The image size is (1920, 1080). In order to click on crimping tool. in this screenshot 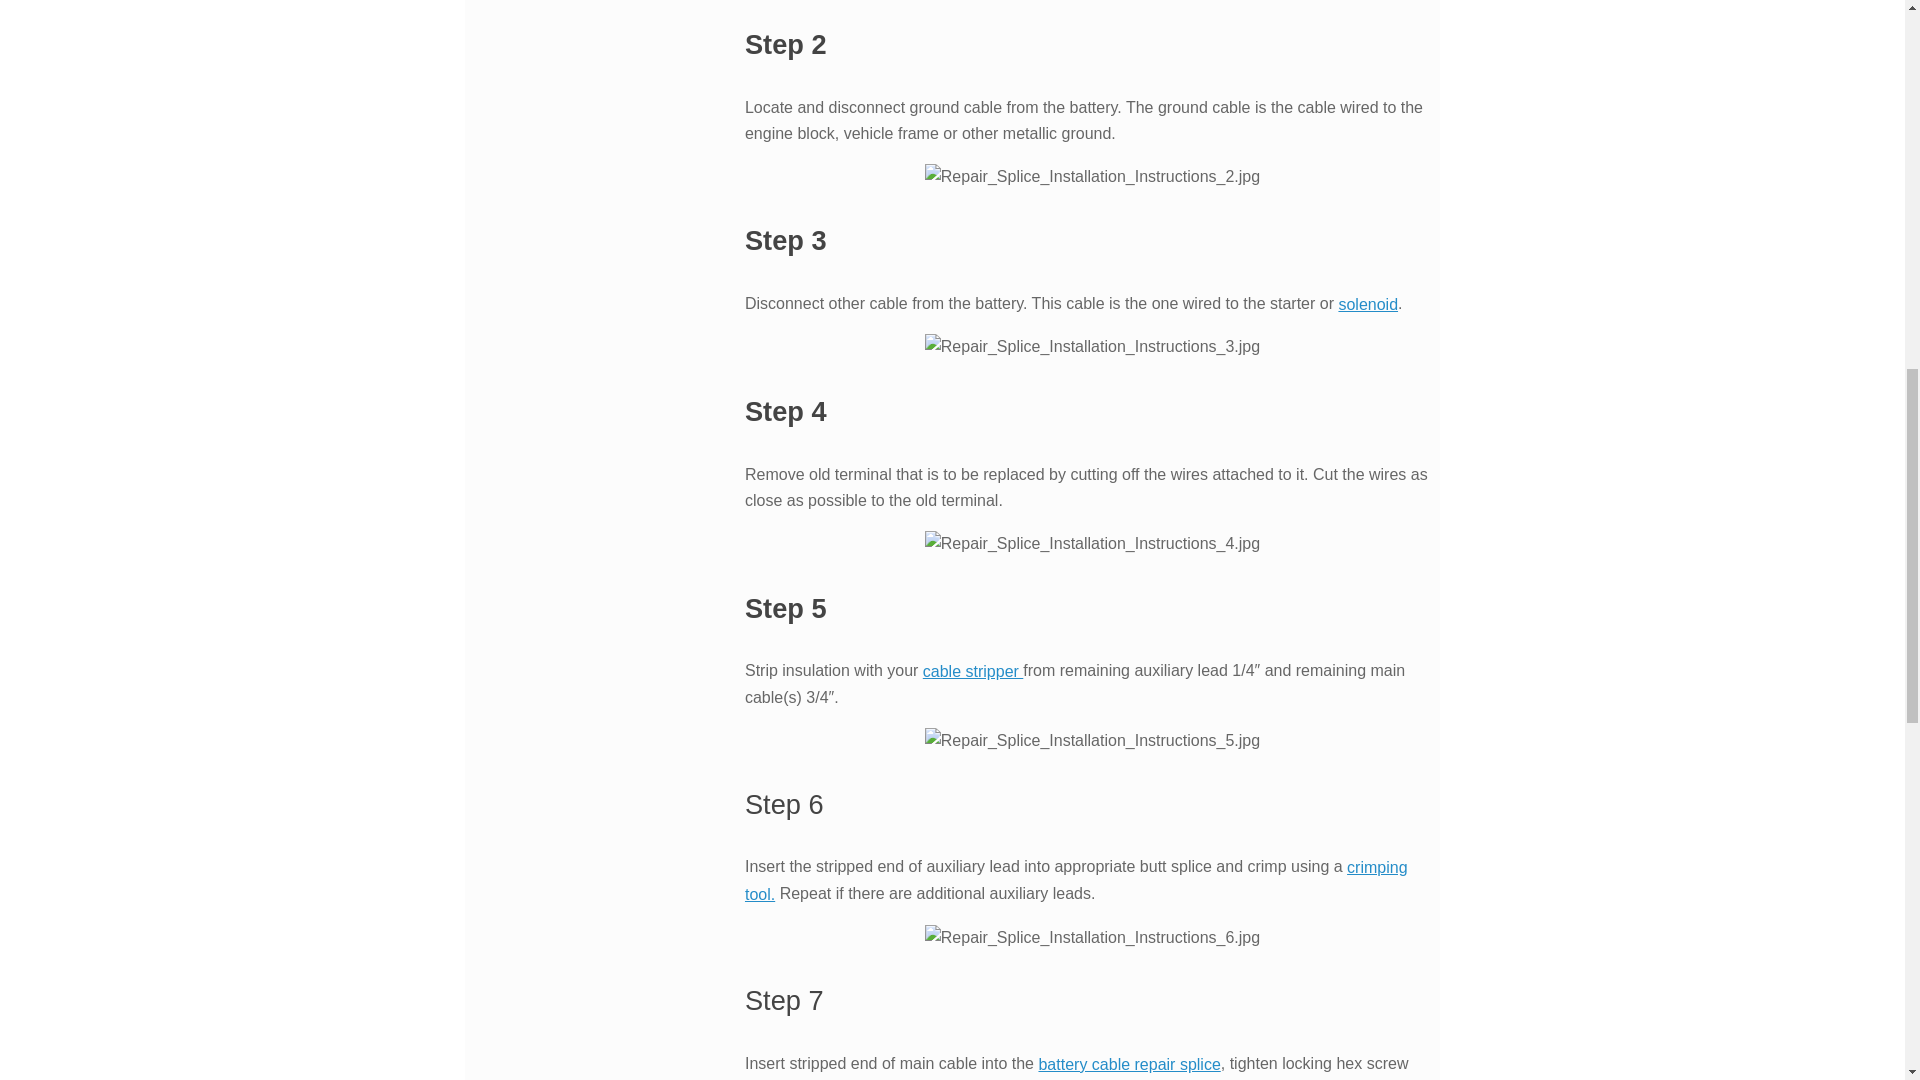, I will do `click(1076, 880)`.